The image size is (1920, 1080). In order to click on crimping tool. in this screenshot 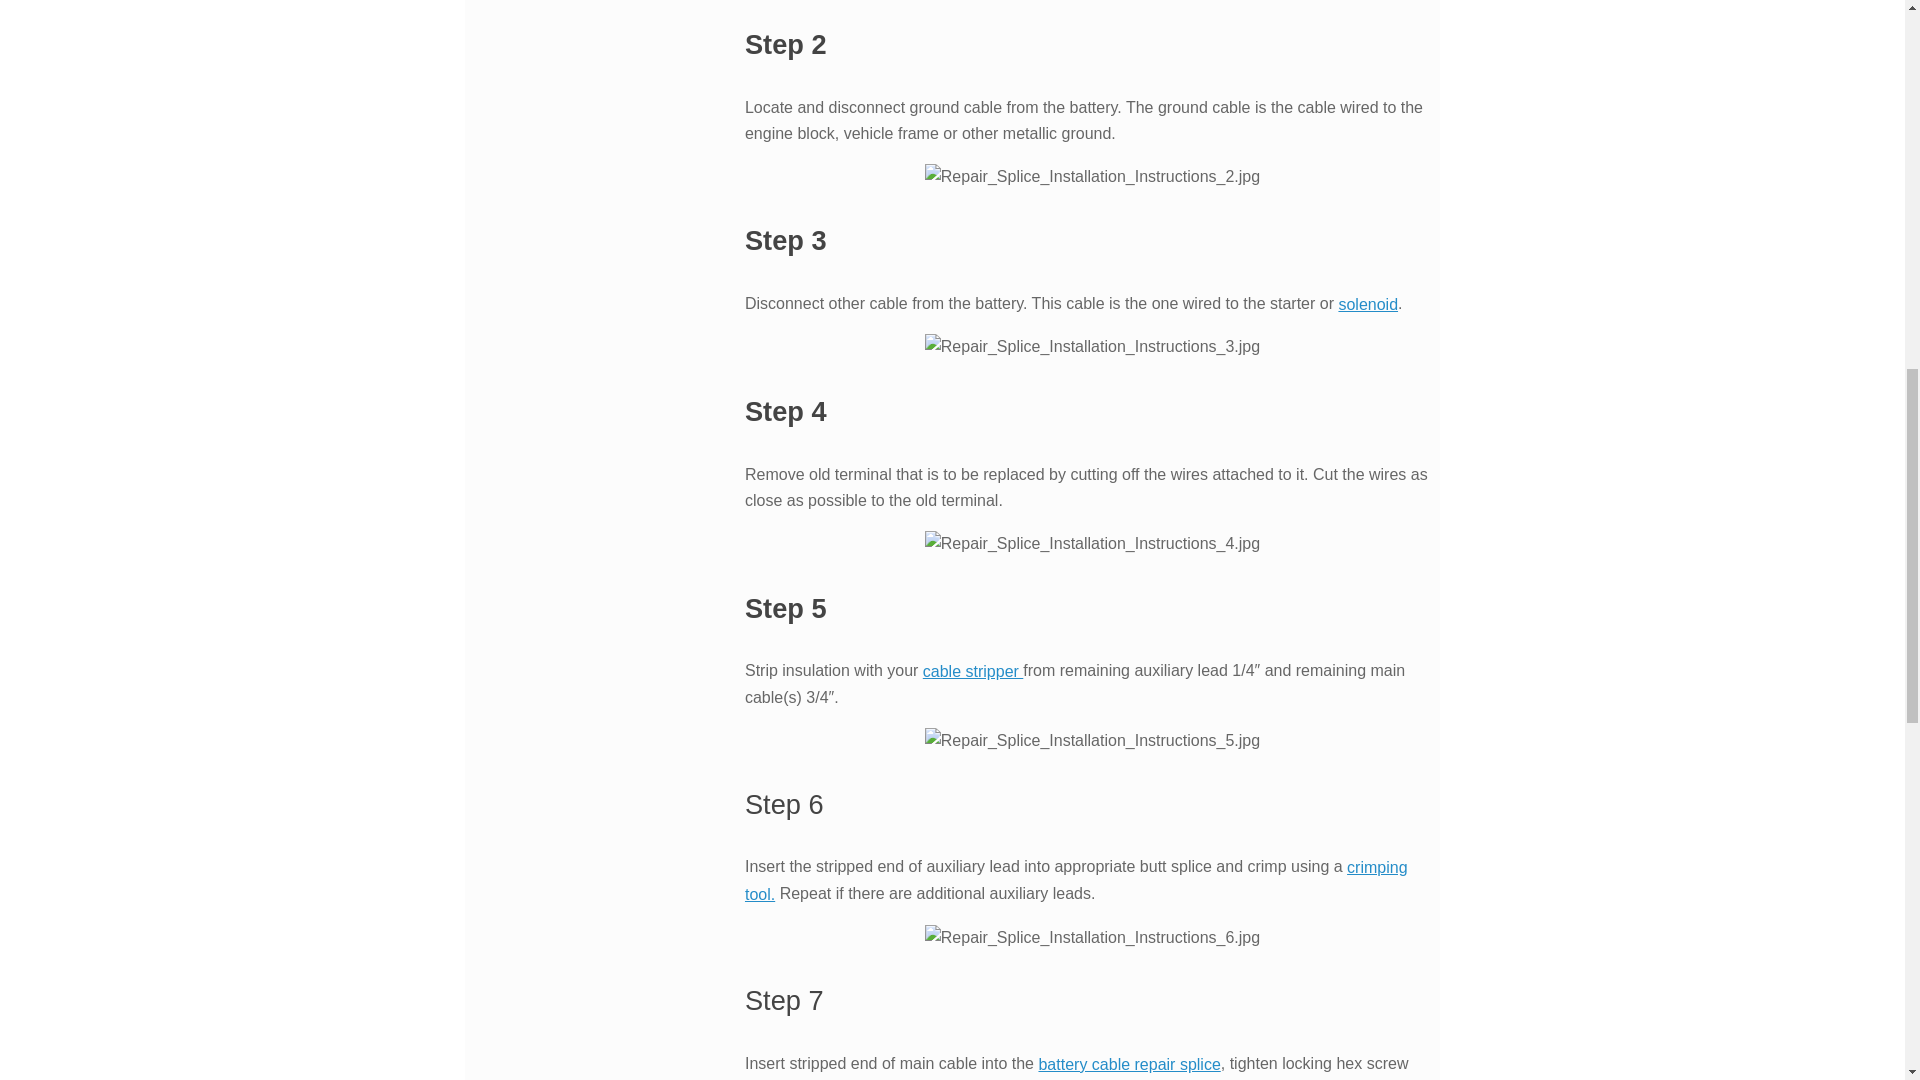, I will do `click(1076, 880)`.